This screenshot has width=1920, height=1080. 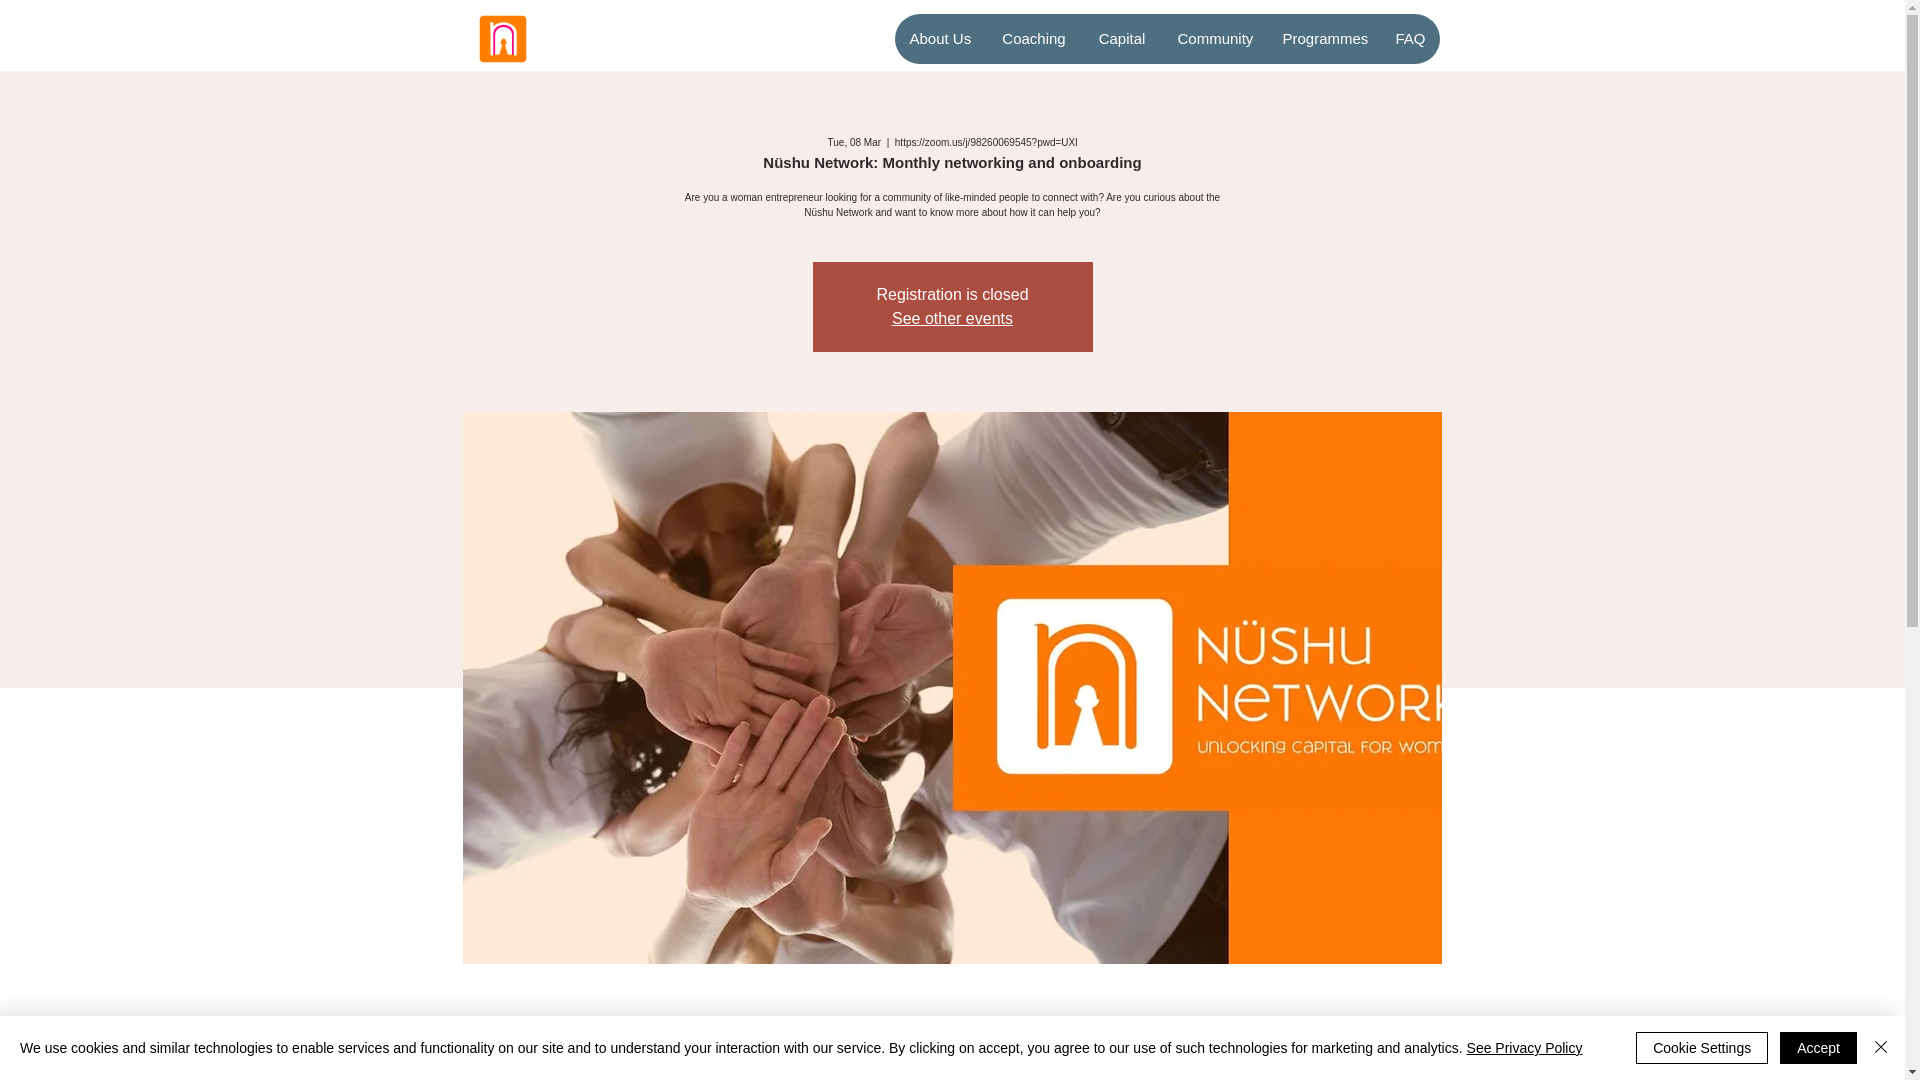 What do you see at coordinates (1410, 38) in the screenshot?
I see `FAQ` at bounding box center [1410, 38].